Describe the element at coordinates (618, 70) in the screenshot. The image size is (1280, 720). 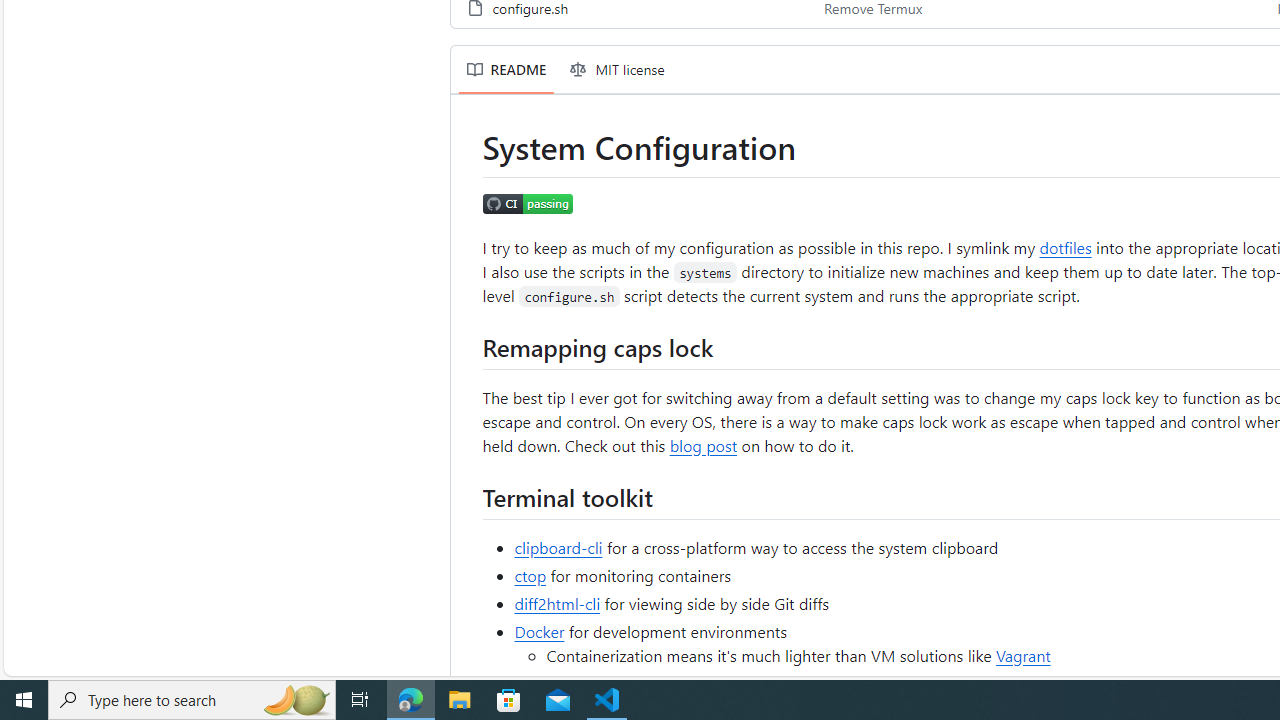
I see `MIT license` at that location.